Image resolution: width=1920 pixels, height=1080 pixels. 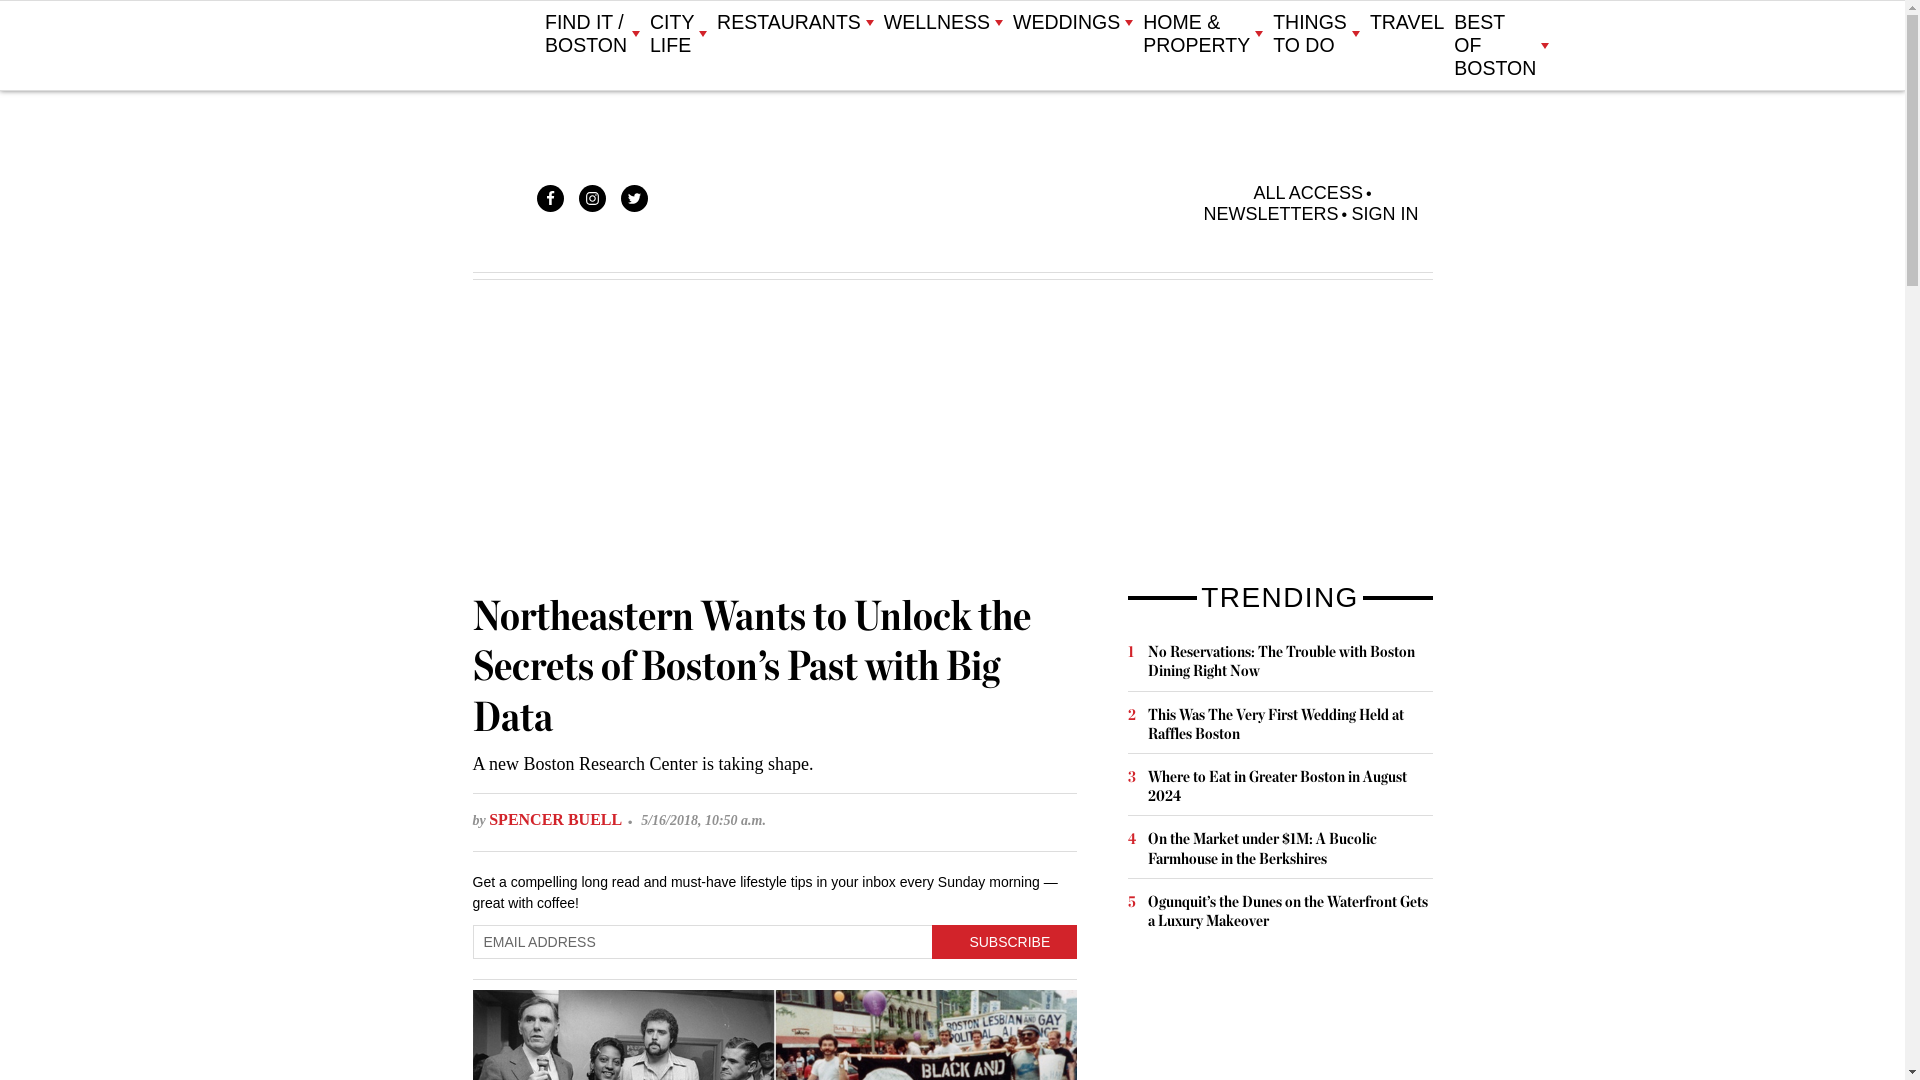 I want to click on Subscribe, so click(x=1004, y=942).